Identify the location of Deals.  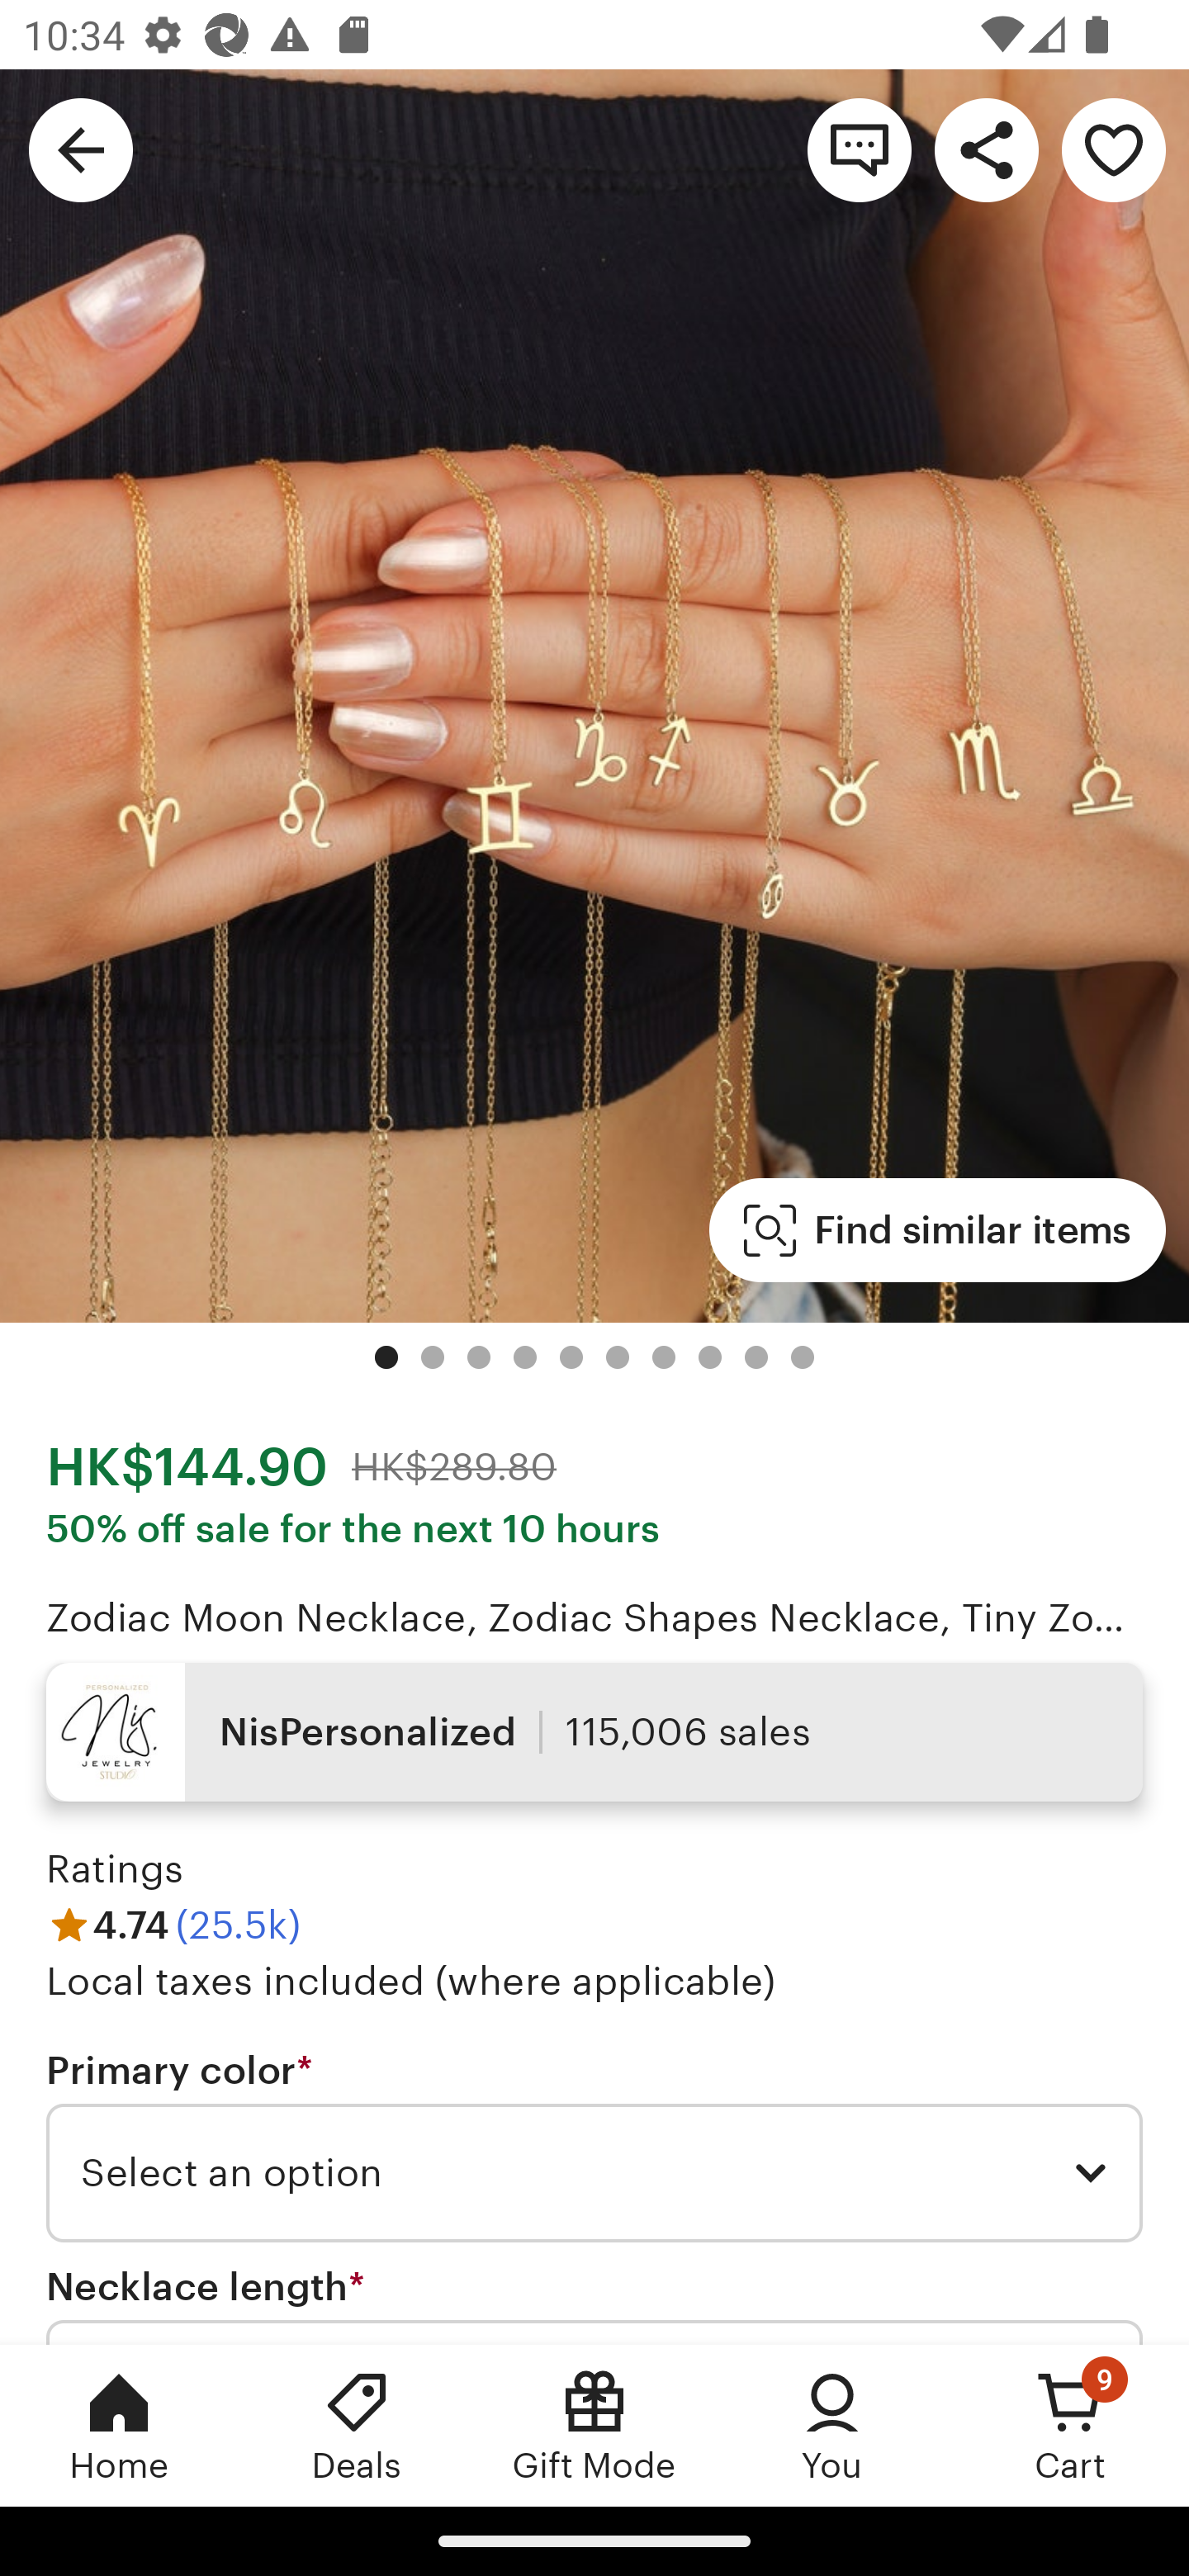
(357, 2425).